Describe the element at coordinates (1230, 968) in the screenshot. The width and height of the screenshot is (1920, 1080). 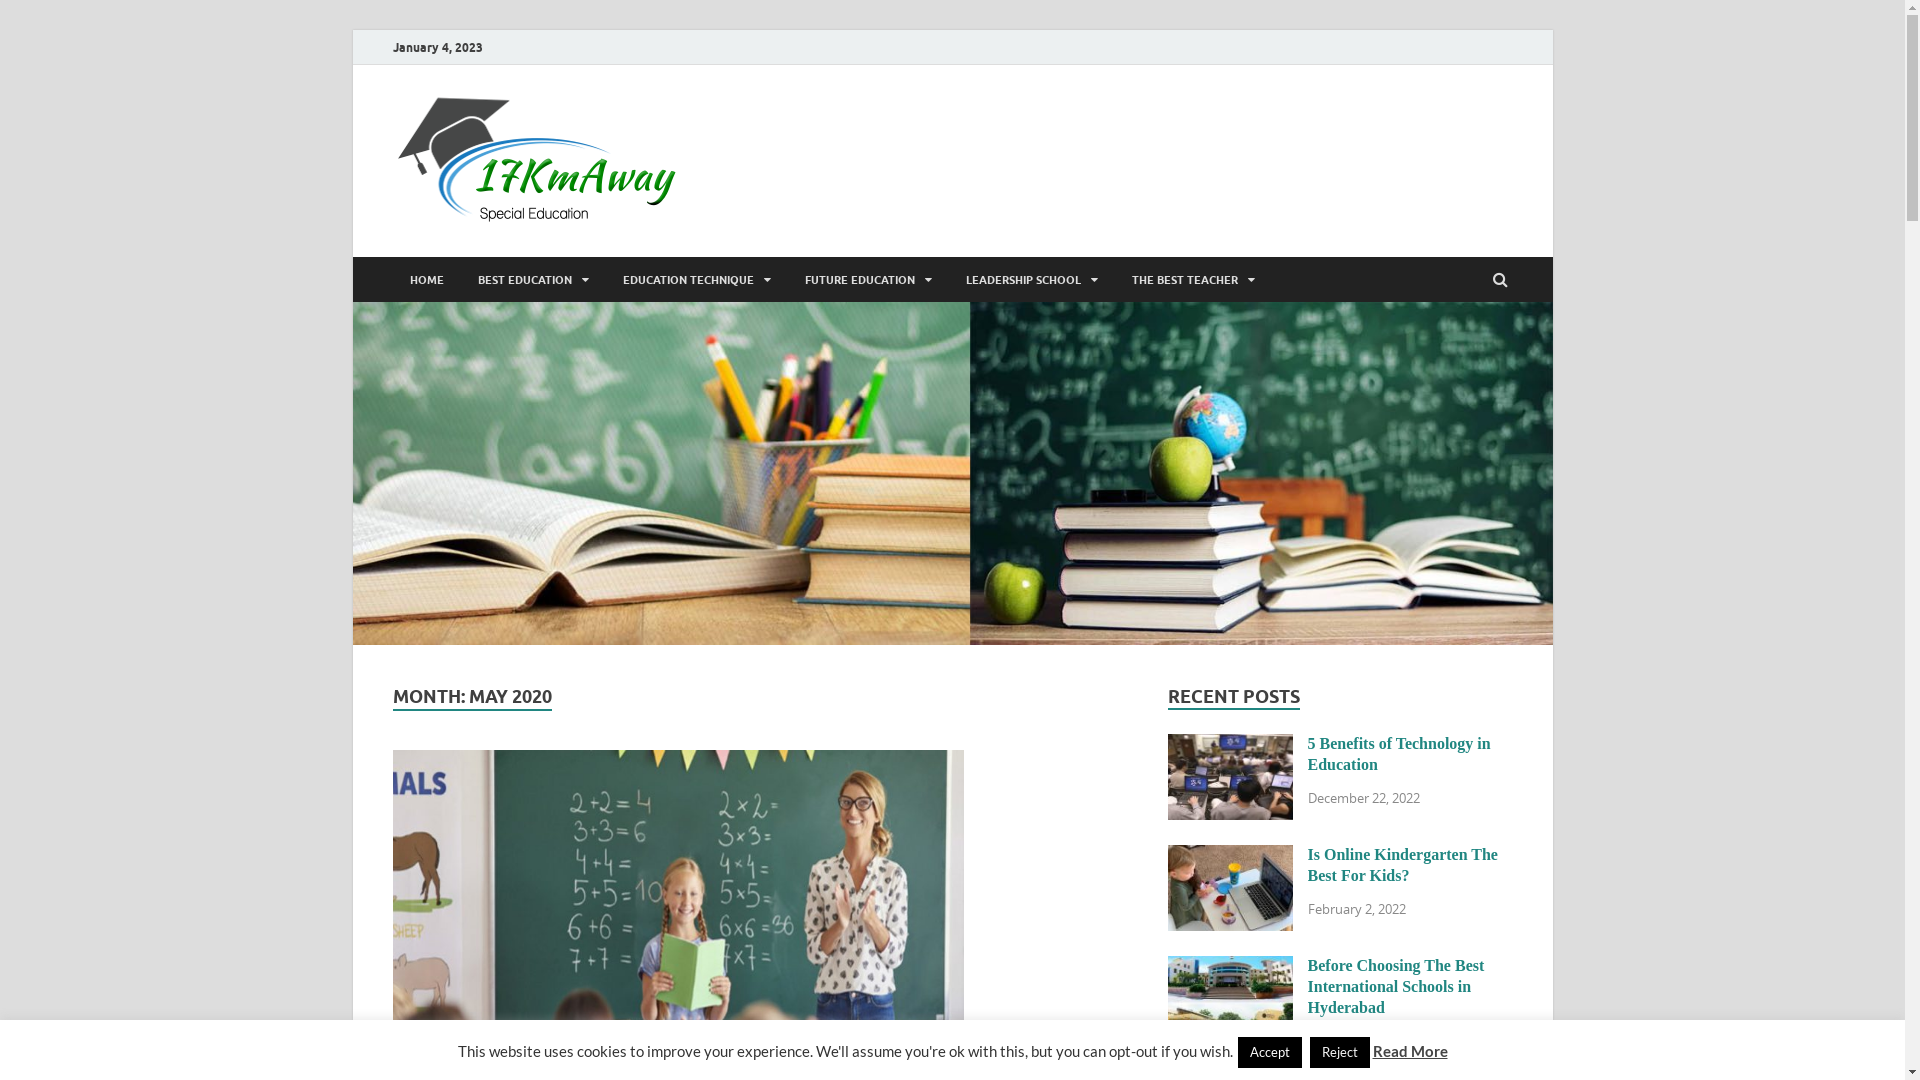
I see `Before Choosing The Best International Schools in Hyderabad` at that location.